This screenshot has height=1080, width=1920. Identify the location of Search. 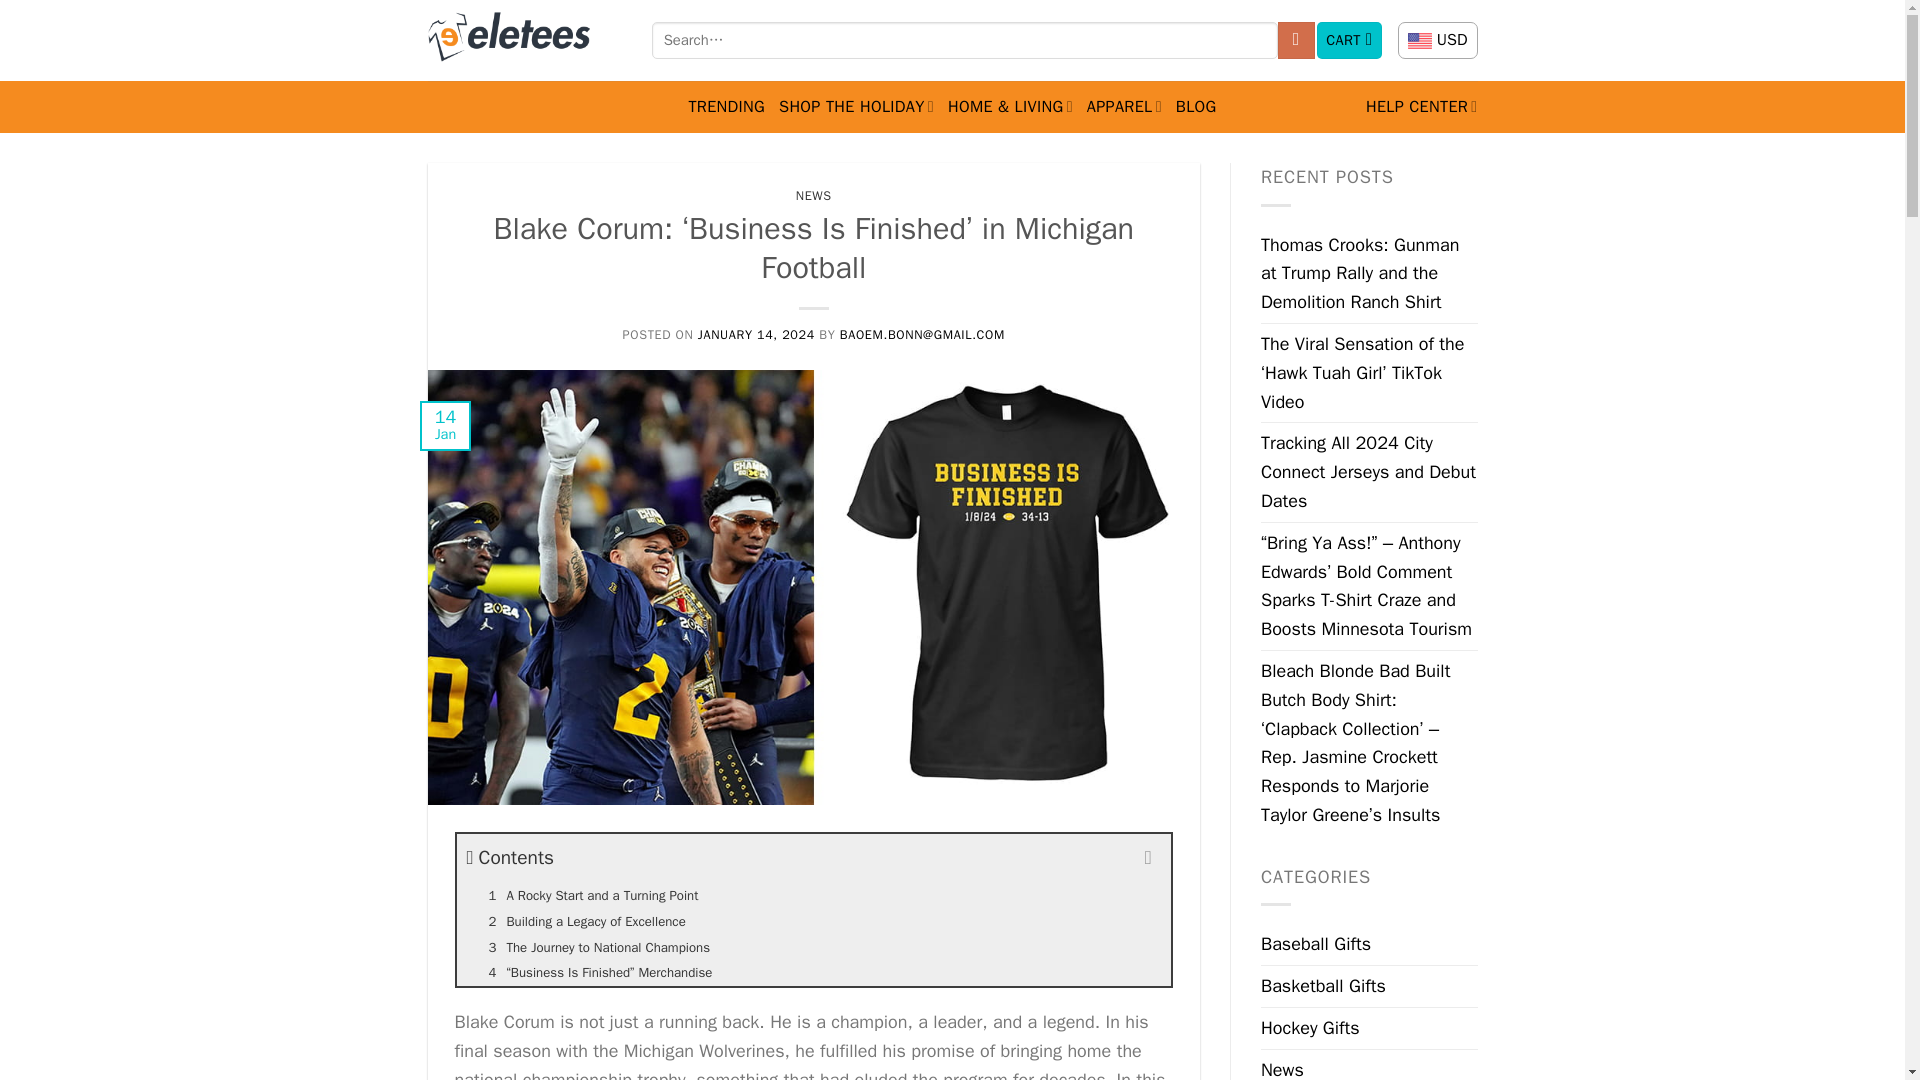
(1296, 40).